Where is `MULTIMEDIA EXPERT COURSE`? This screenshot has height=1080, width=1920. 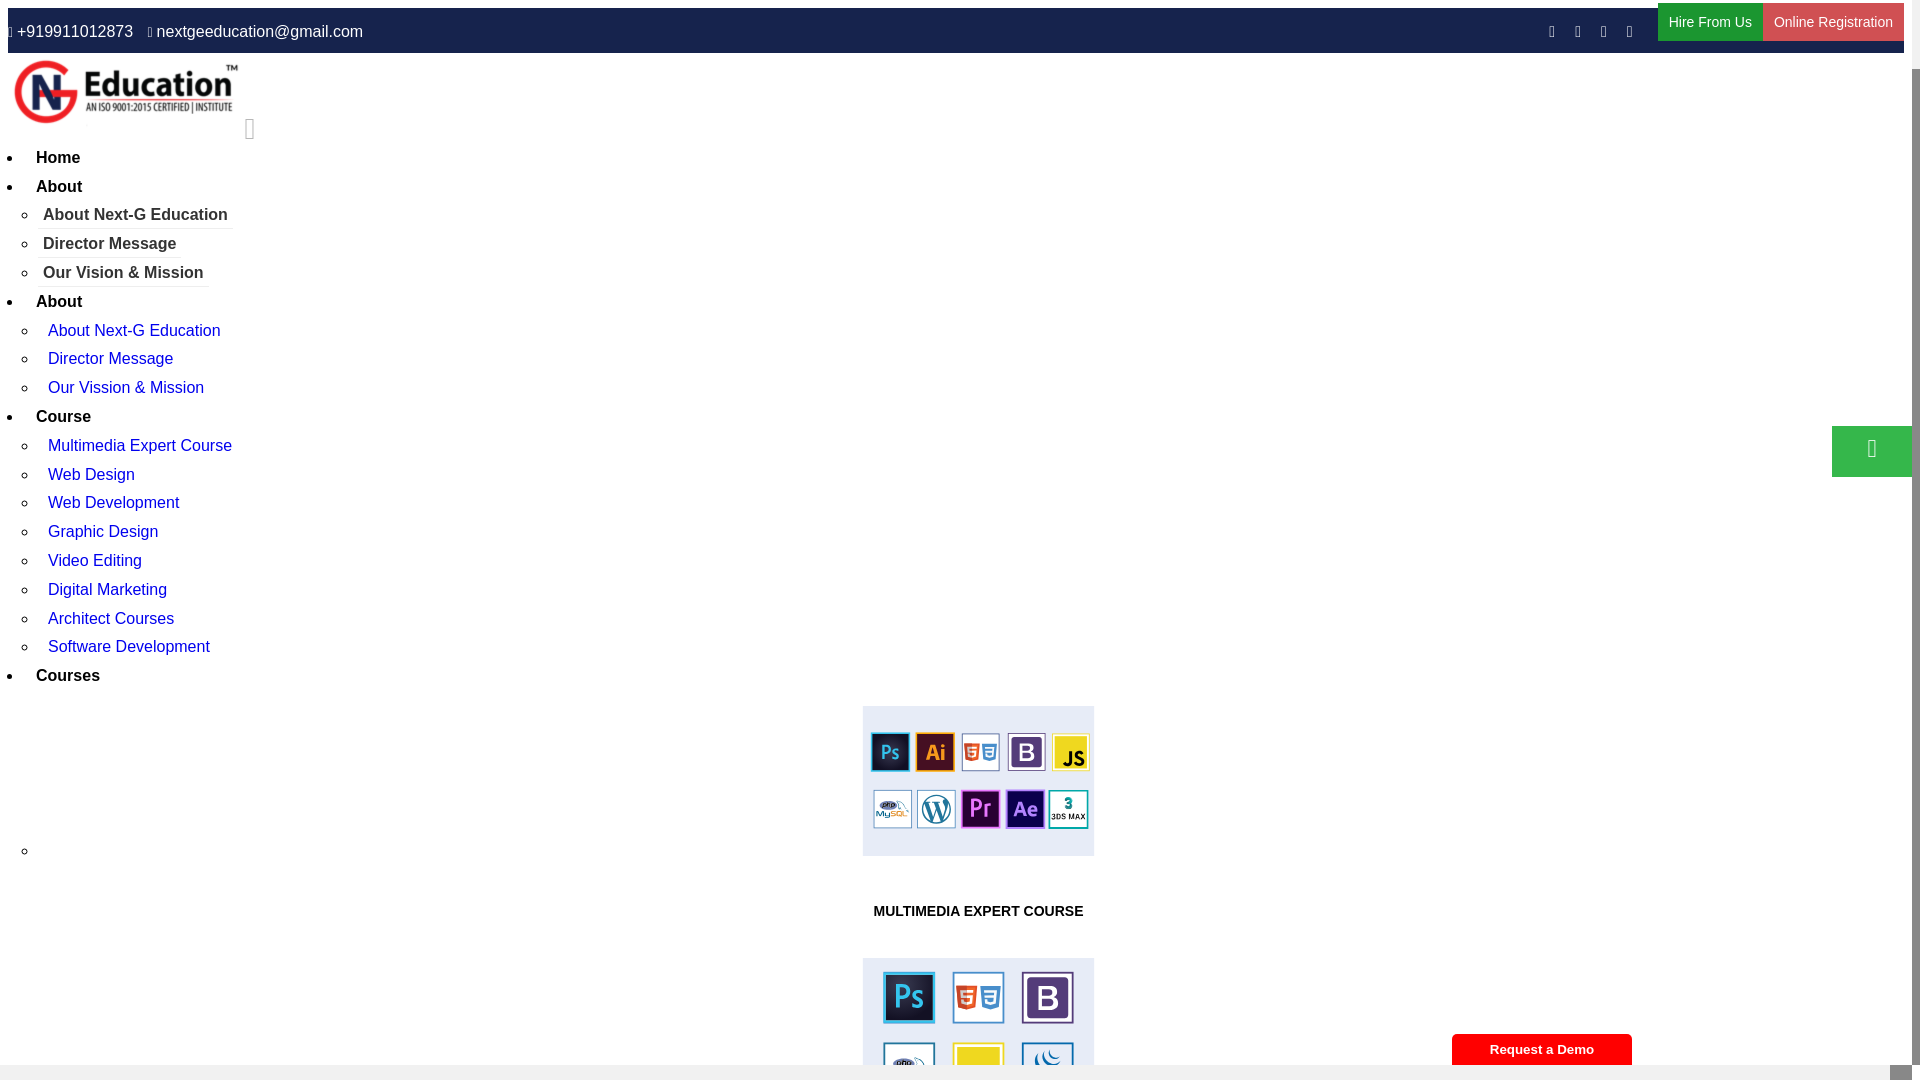
MULTIMEDIA EXPERT COURSE is located at coordinates (978, 910).